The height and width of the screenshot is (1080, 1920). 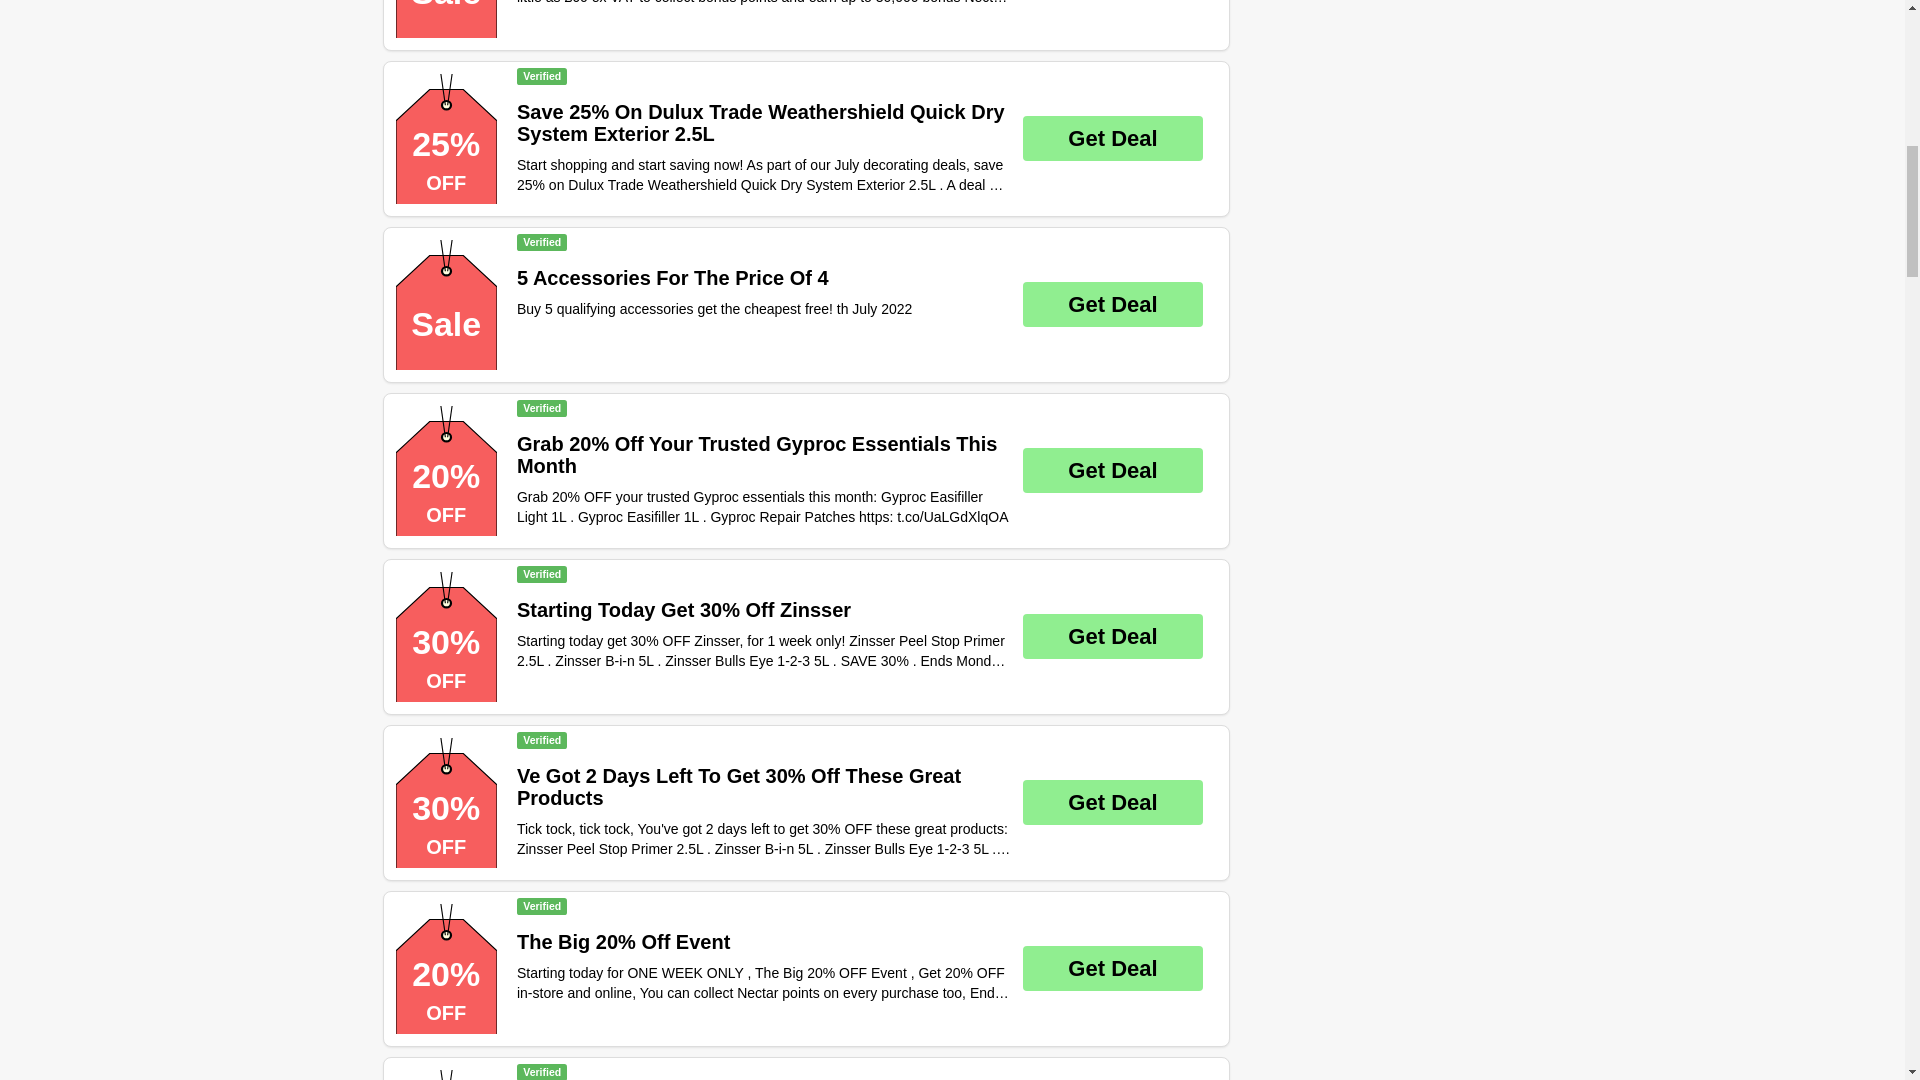 What do you see at coordinates (1113, 138) in the screenshot?
I see `Get Deal` at bounding box center [1113, 138].